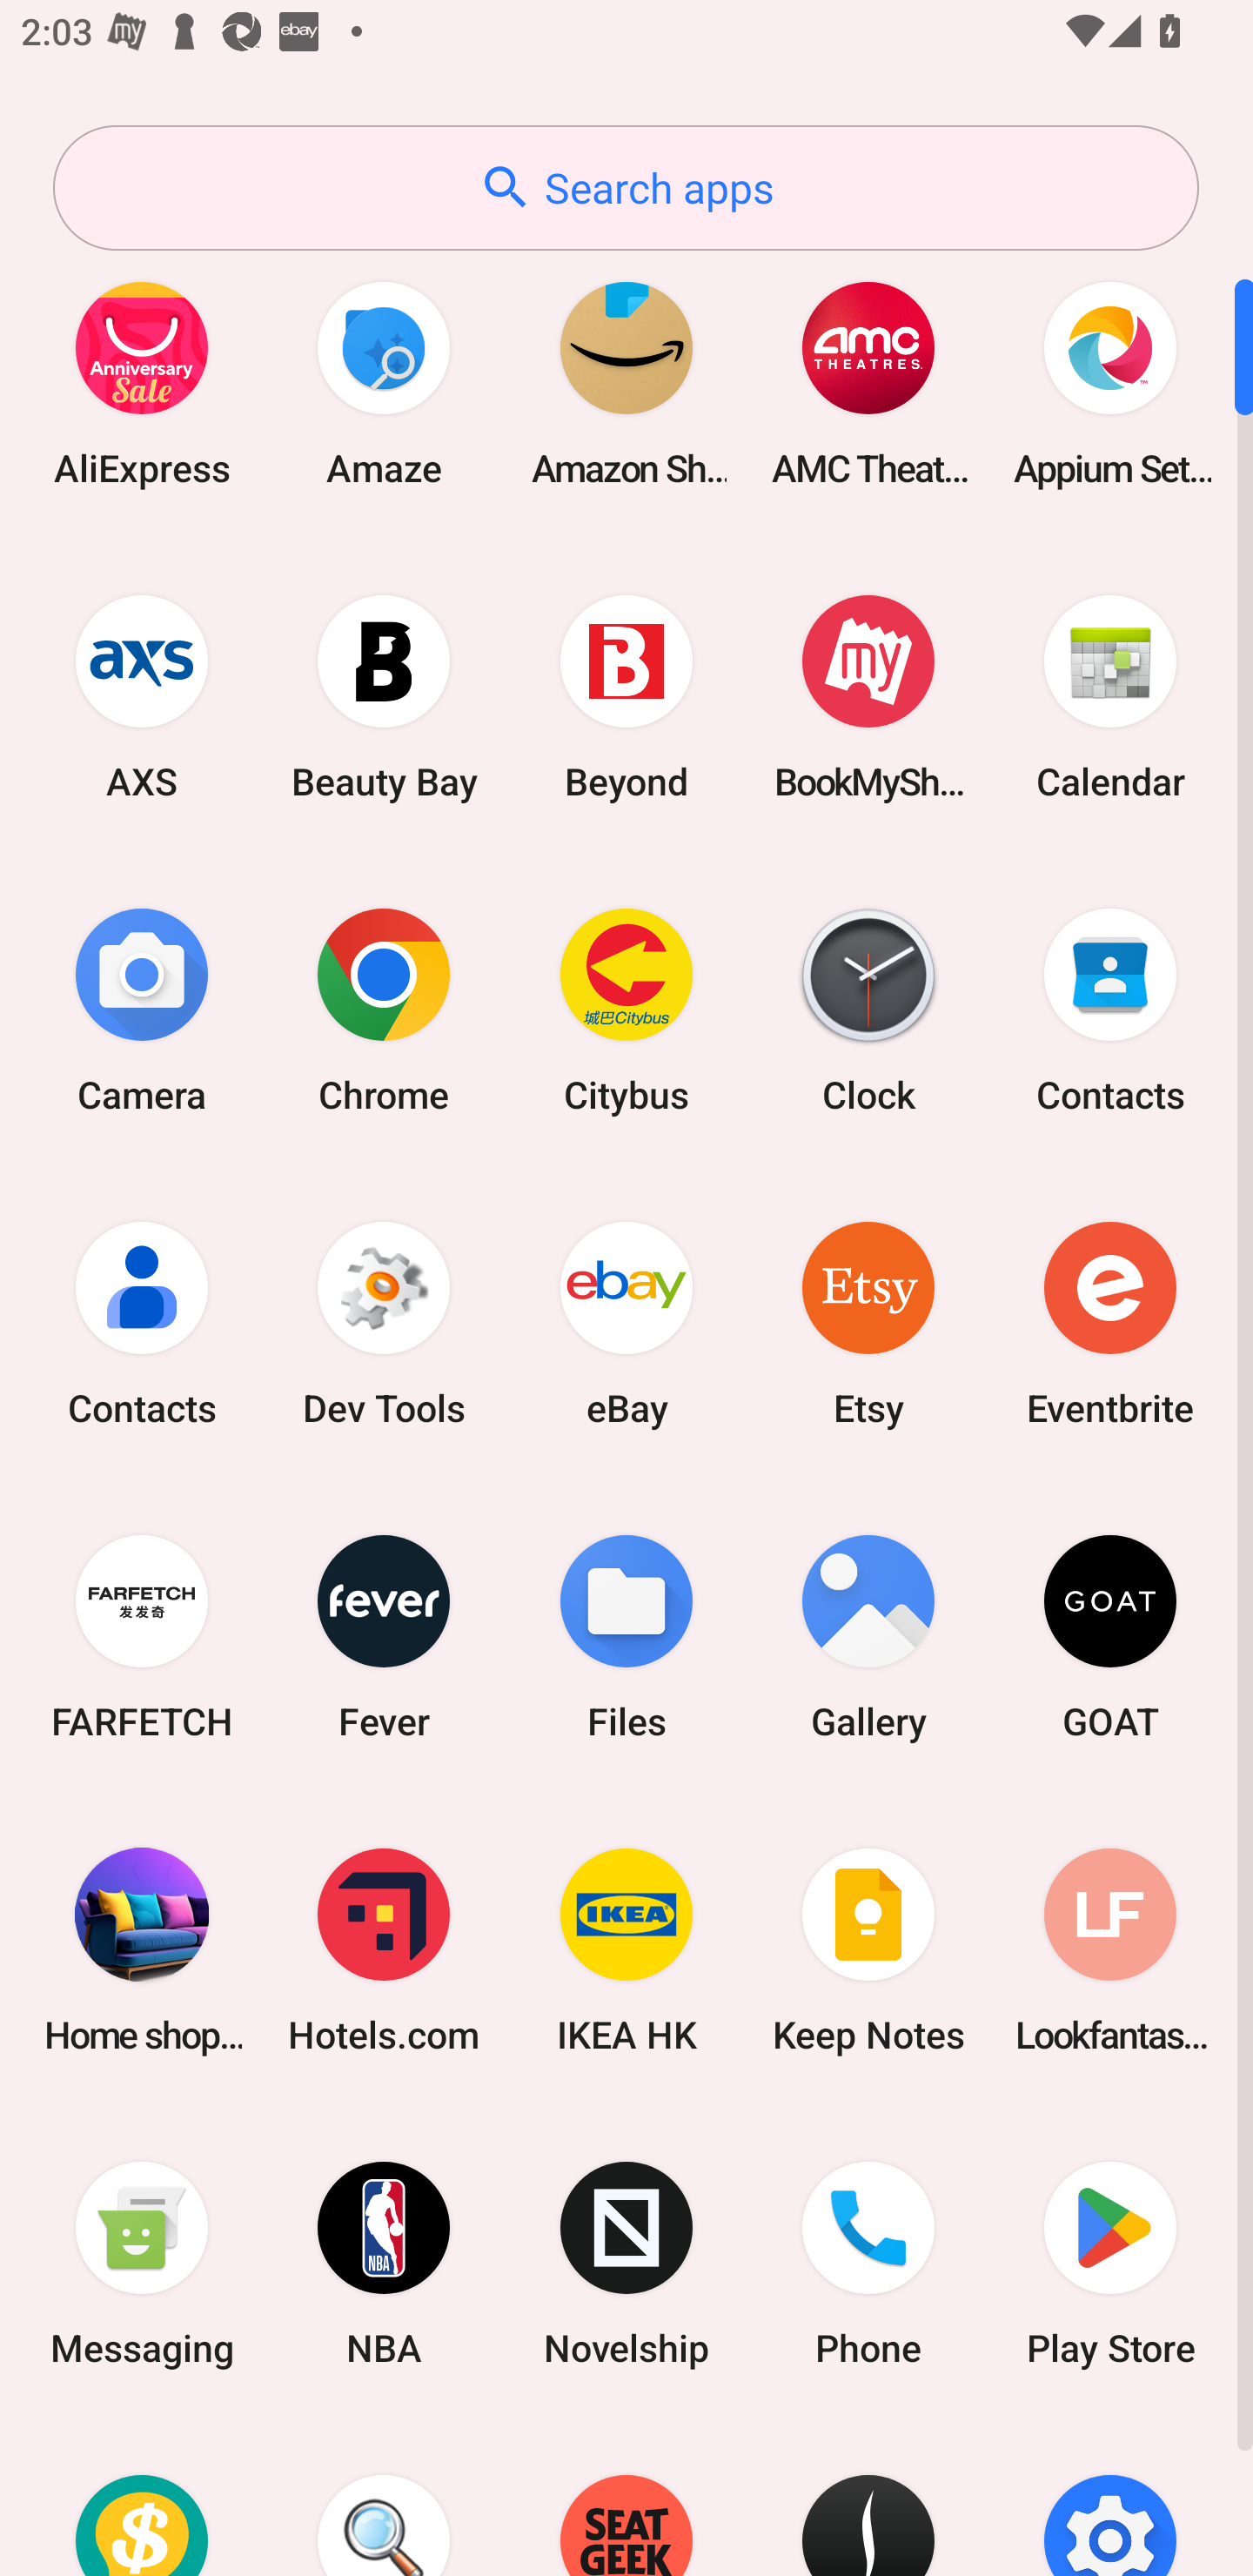 The height and width of the screenshot is (2576, 1253). Describe the element at coordinates (142, 383) in the screenshot. I see `AliExpress` at that location.